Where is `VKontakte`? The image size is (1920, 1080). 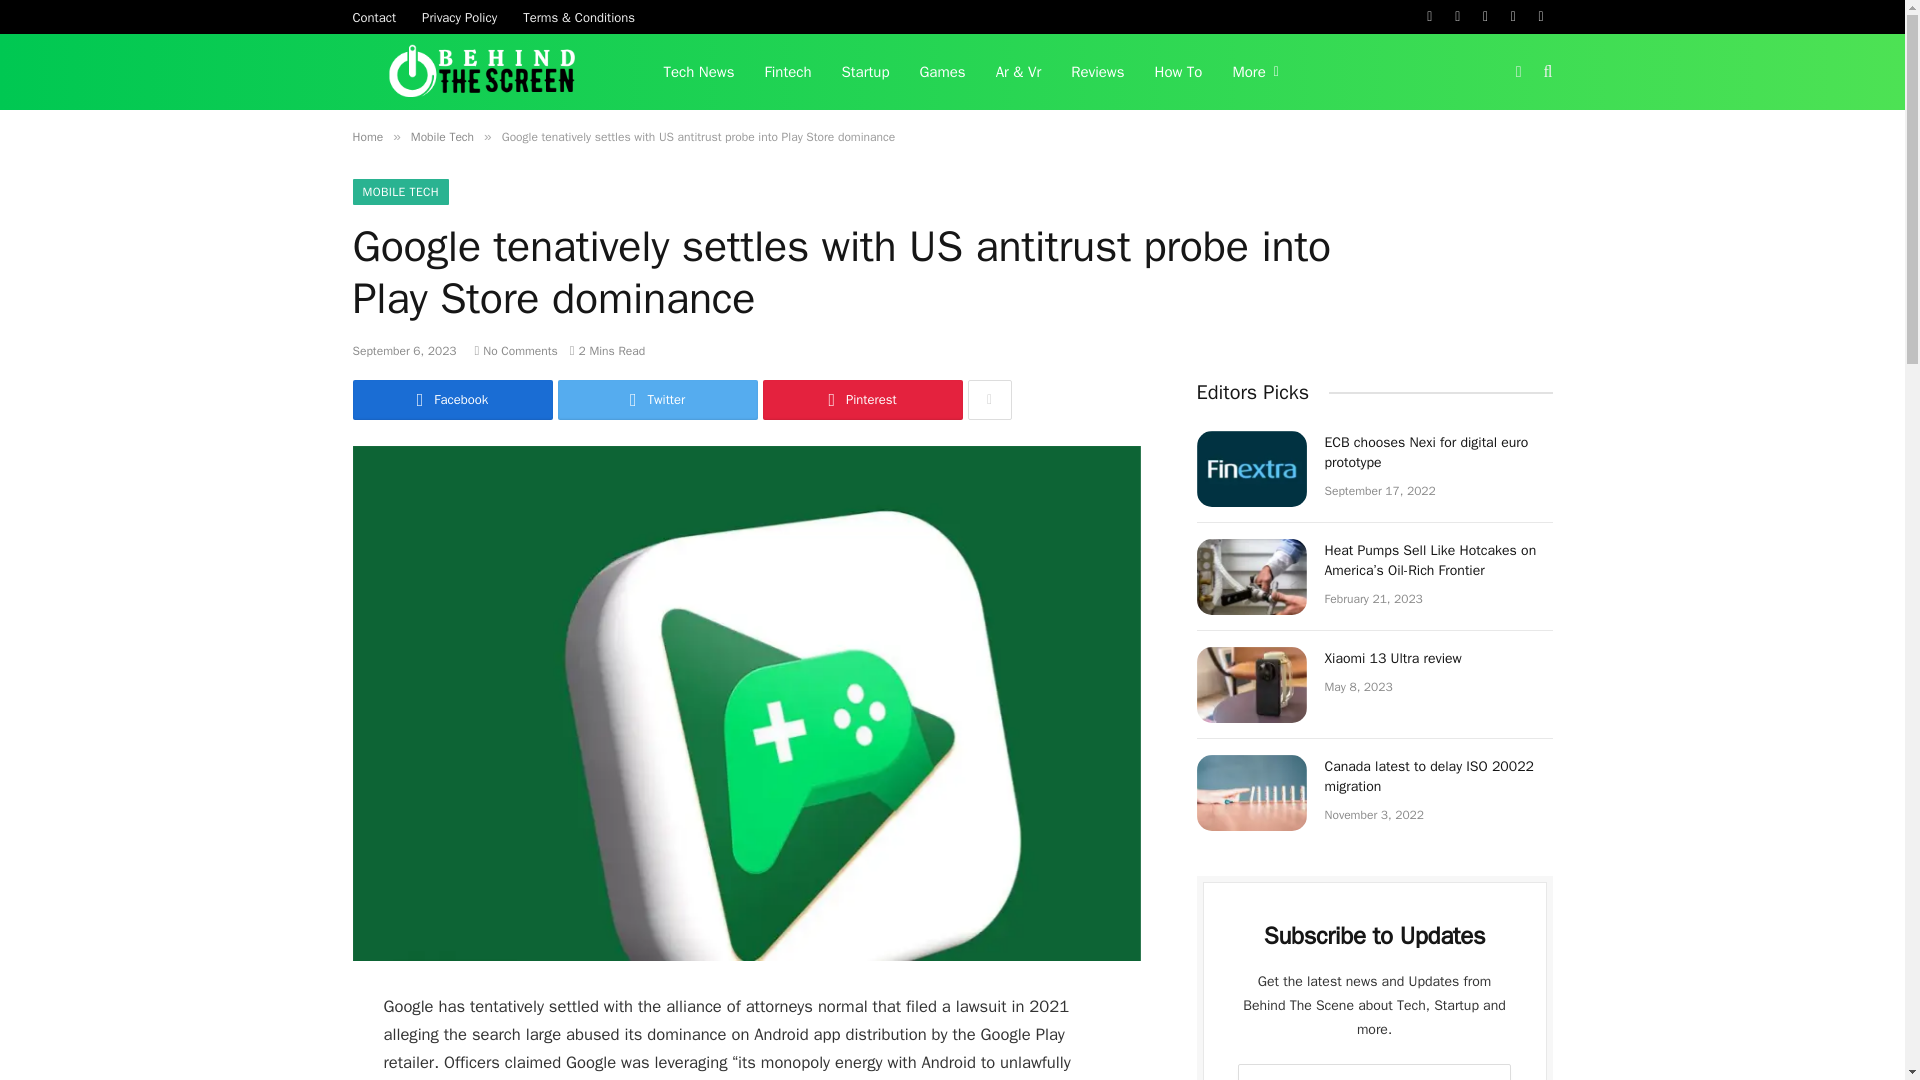 VKontakte is located at coordinates (1542, 16).